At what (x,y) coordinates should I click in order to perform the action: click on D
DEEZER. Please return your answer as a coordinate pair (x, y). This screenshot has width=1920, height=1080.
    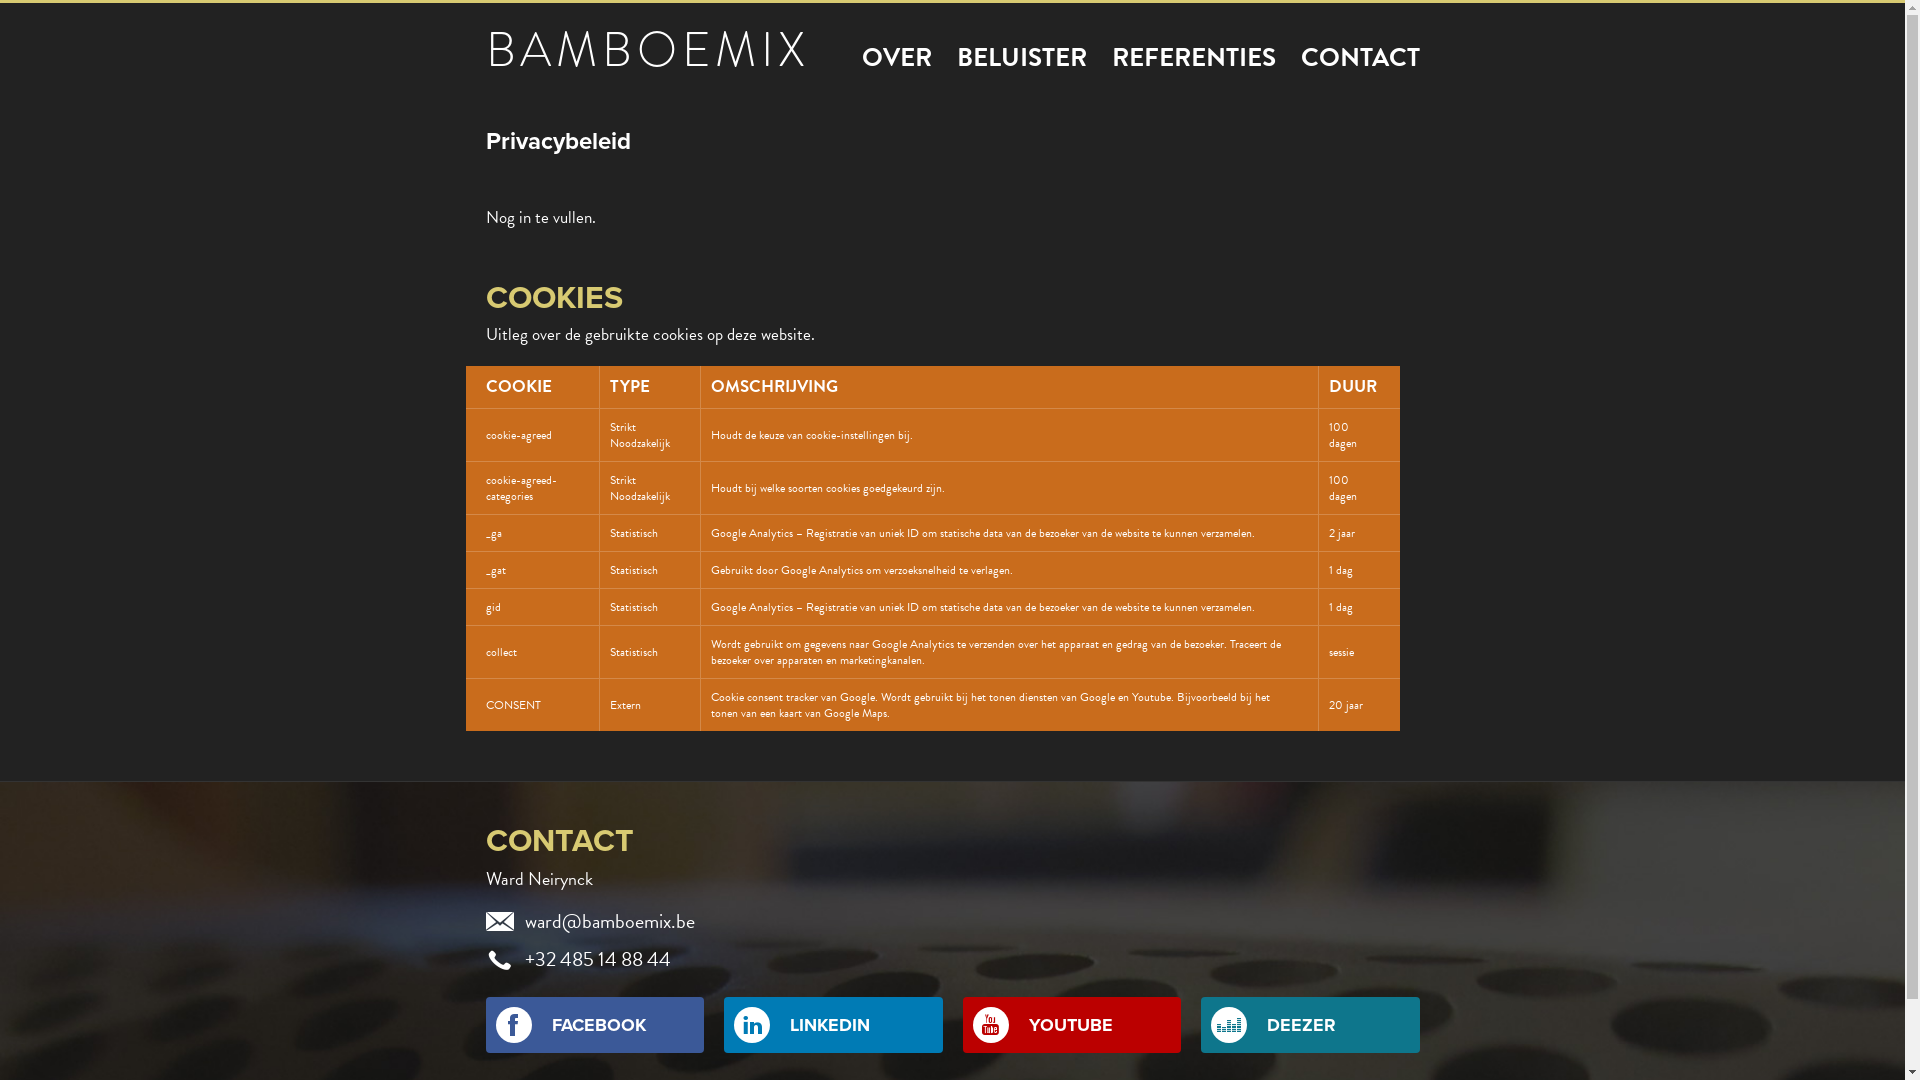
    Looking at the image, I should click on (1310, 1025).